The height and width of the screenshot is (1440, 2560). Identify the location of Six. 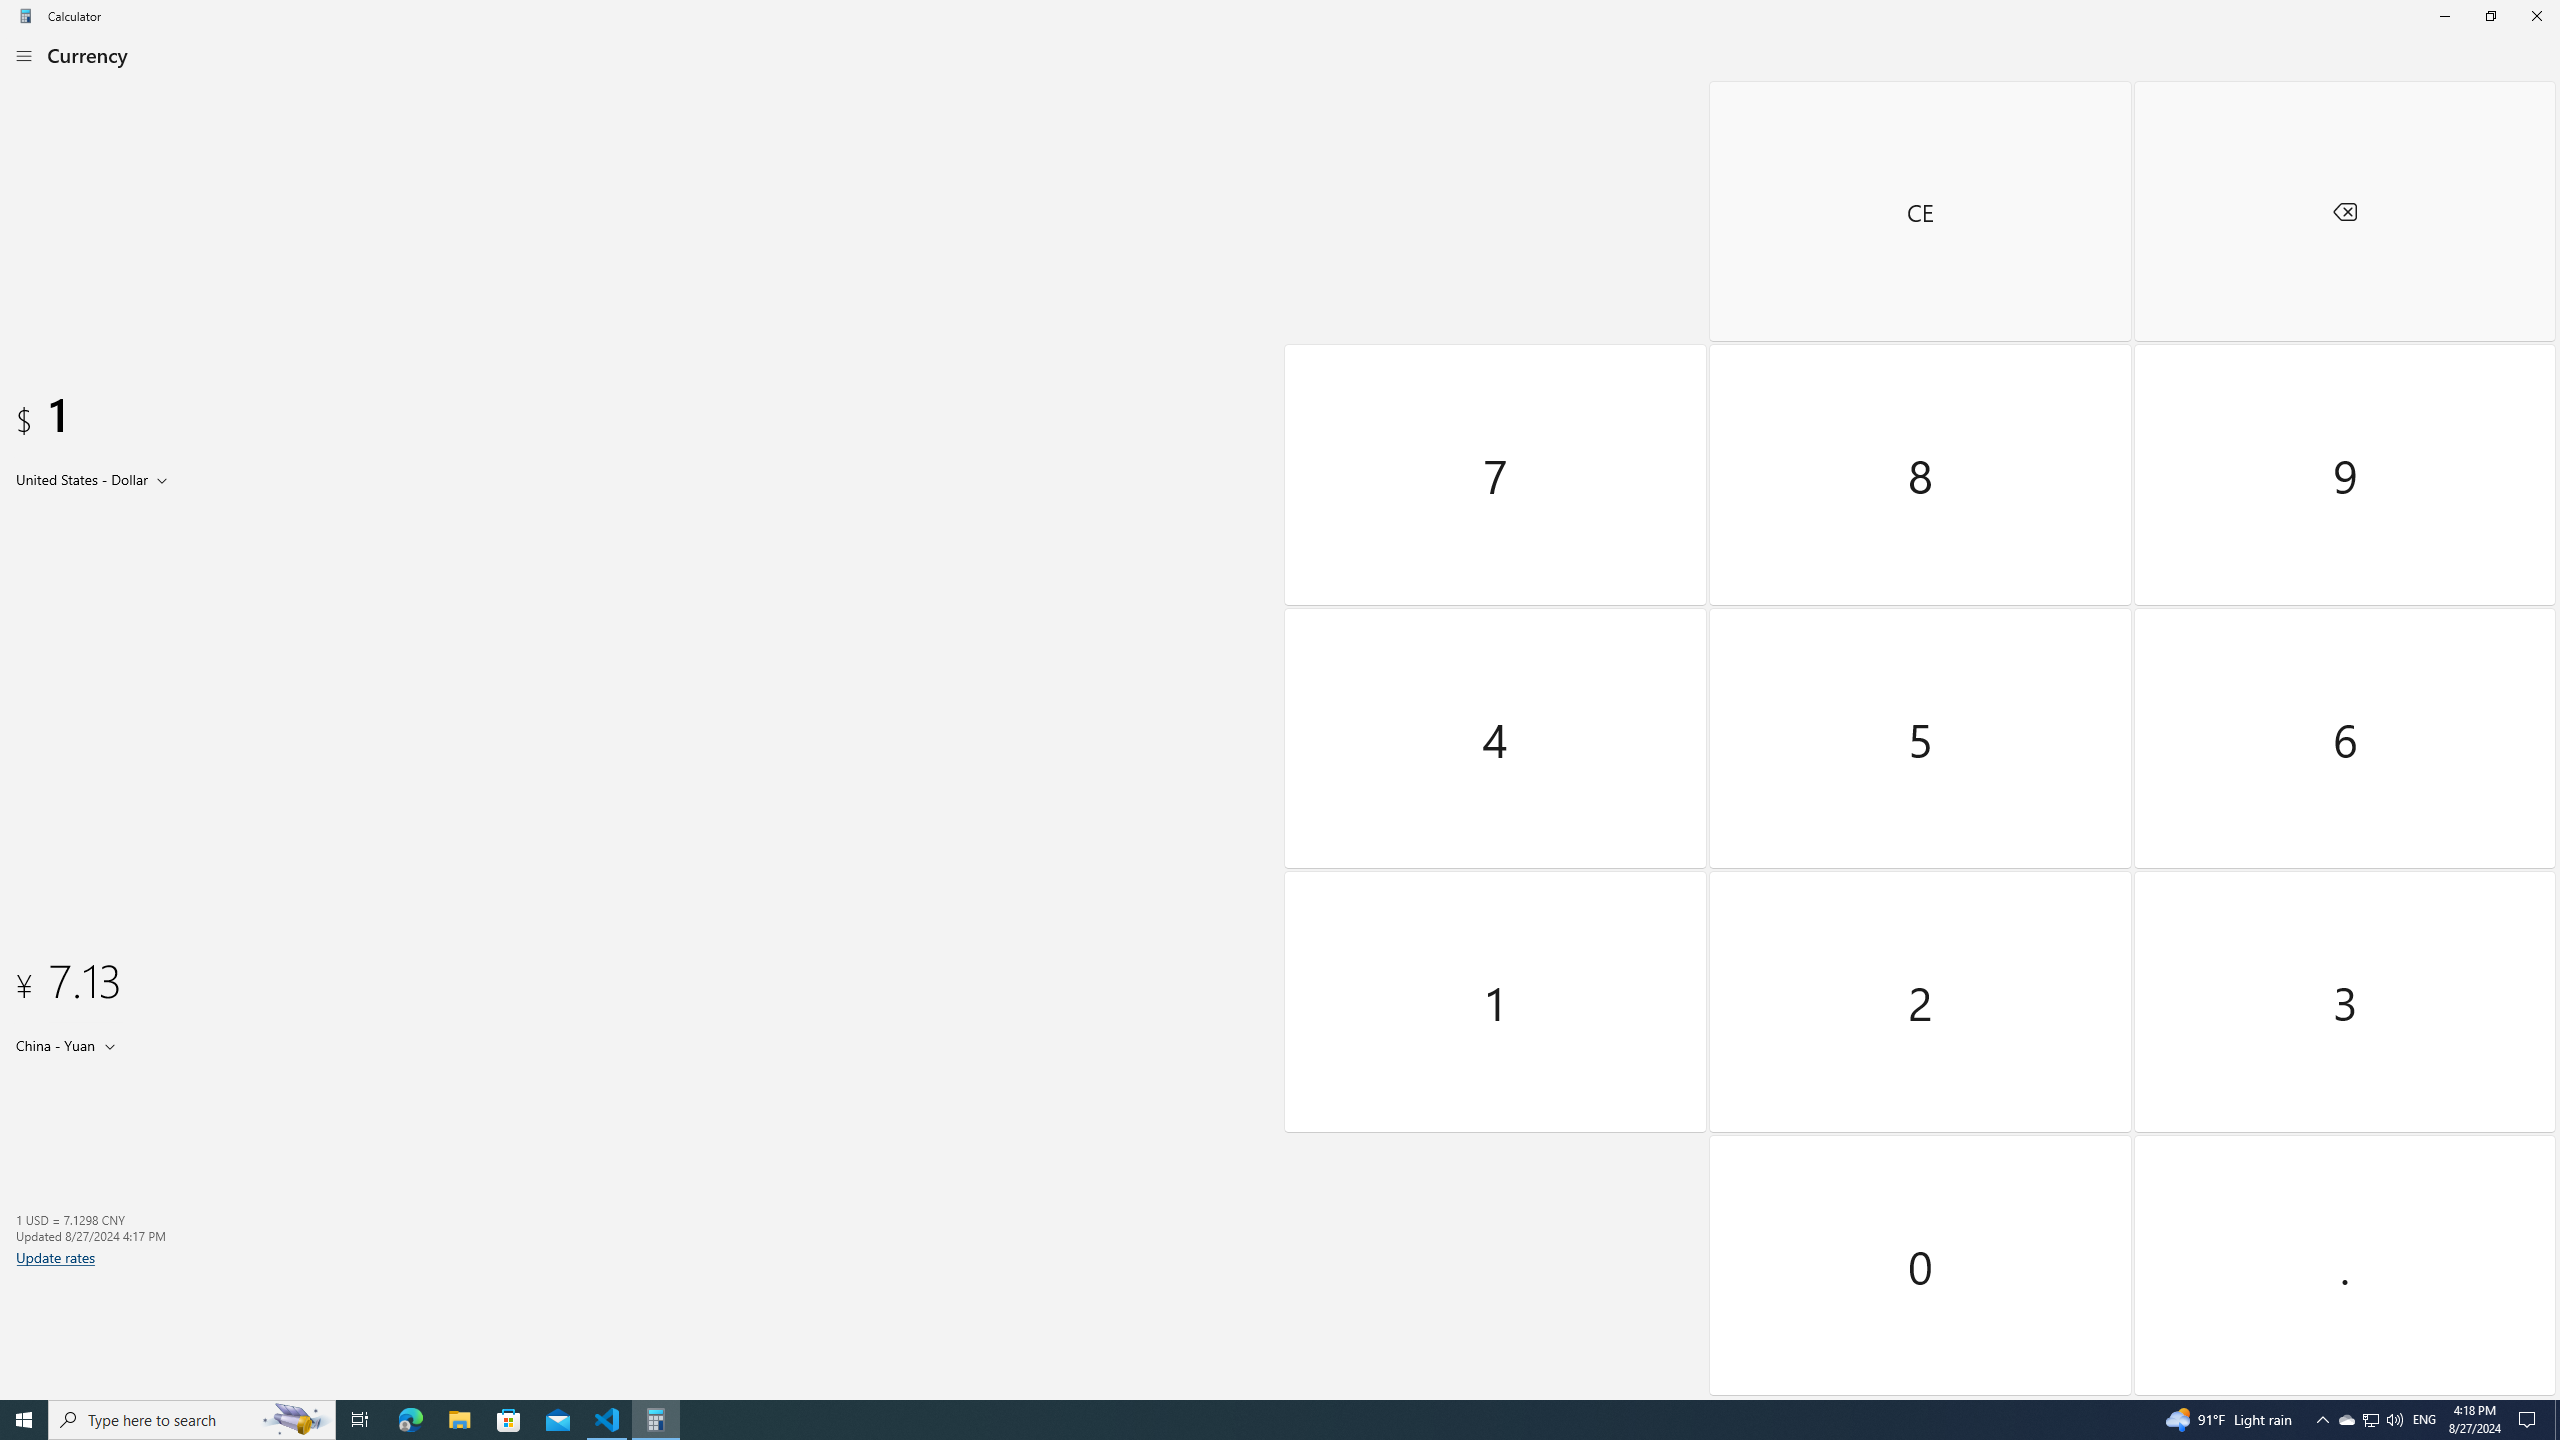
(2344, 738).